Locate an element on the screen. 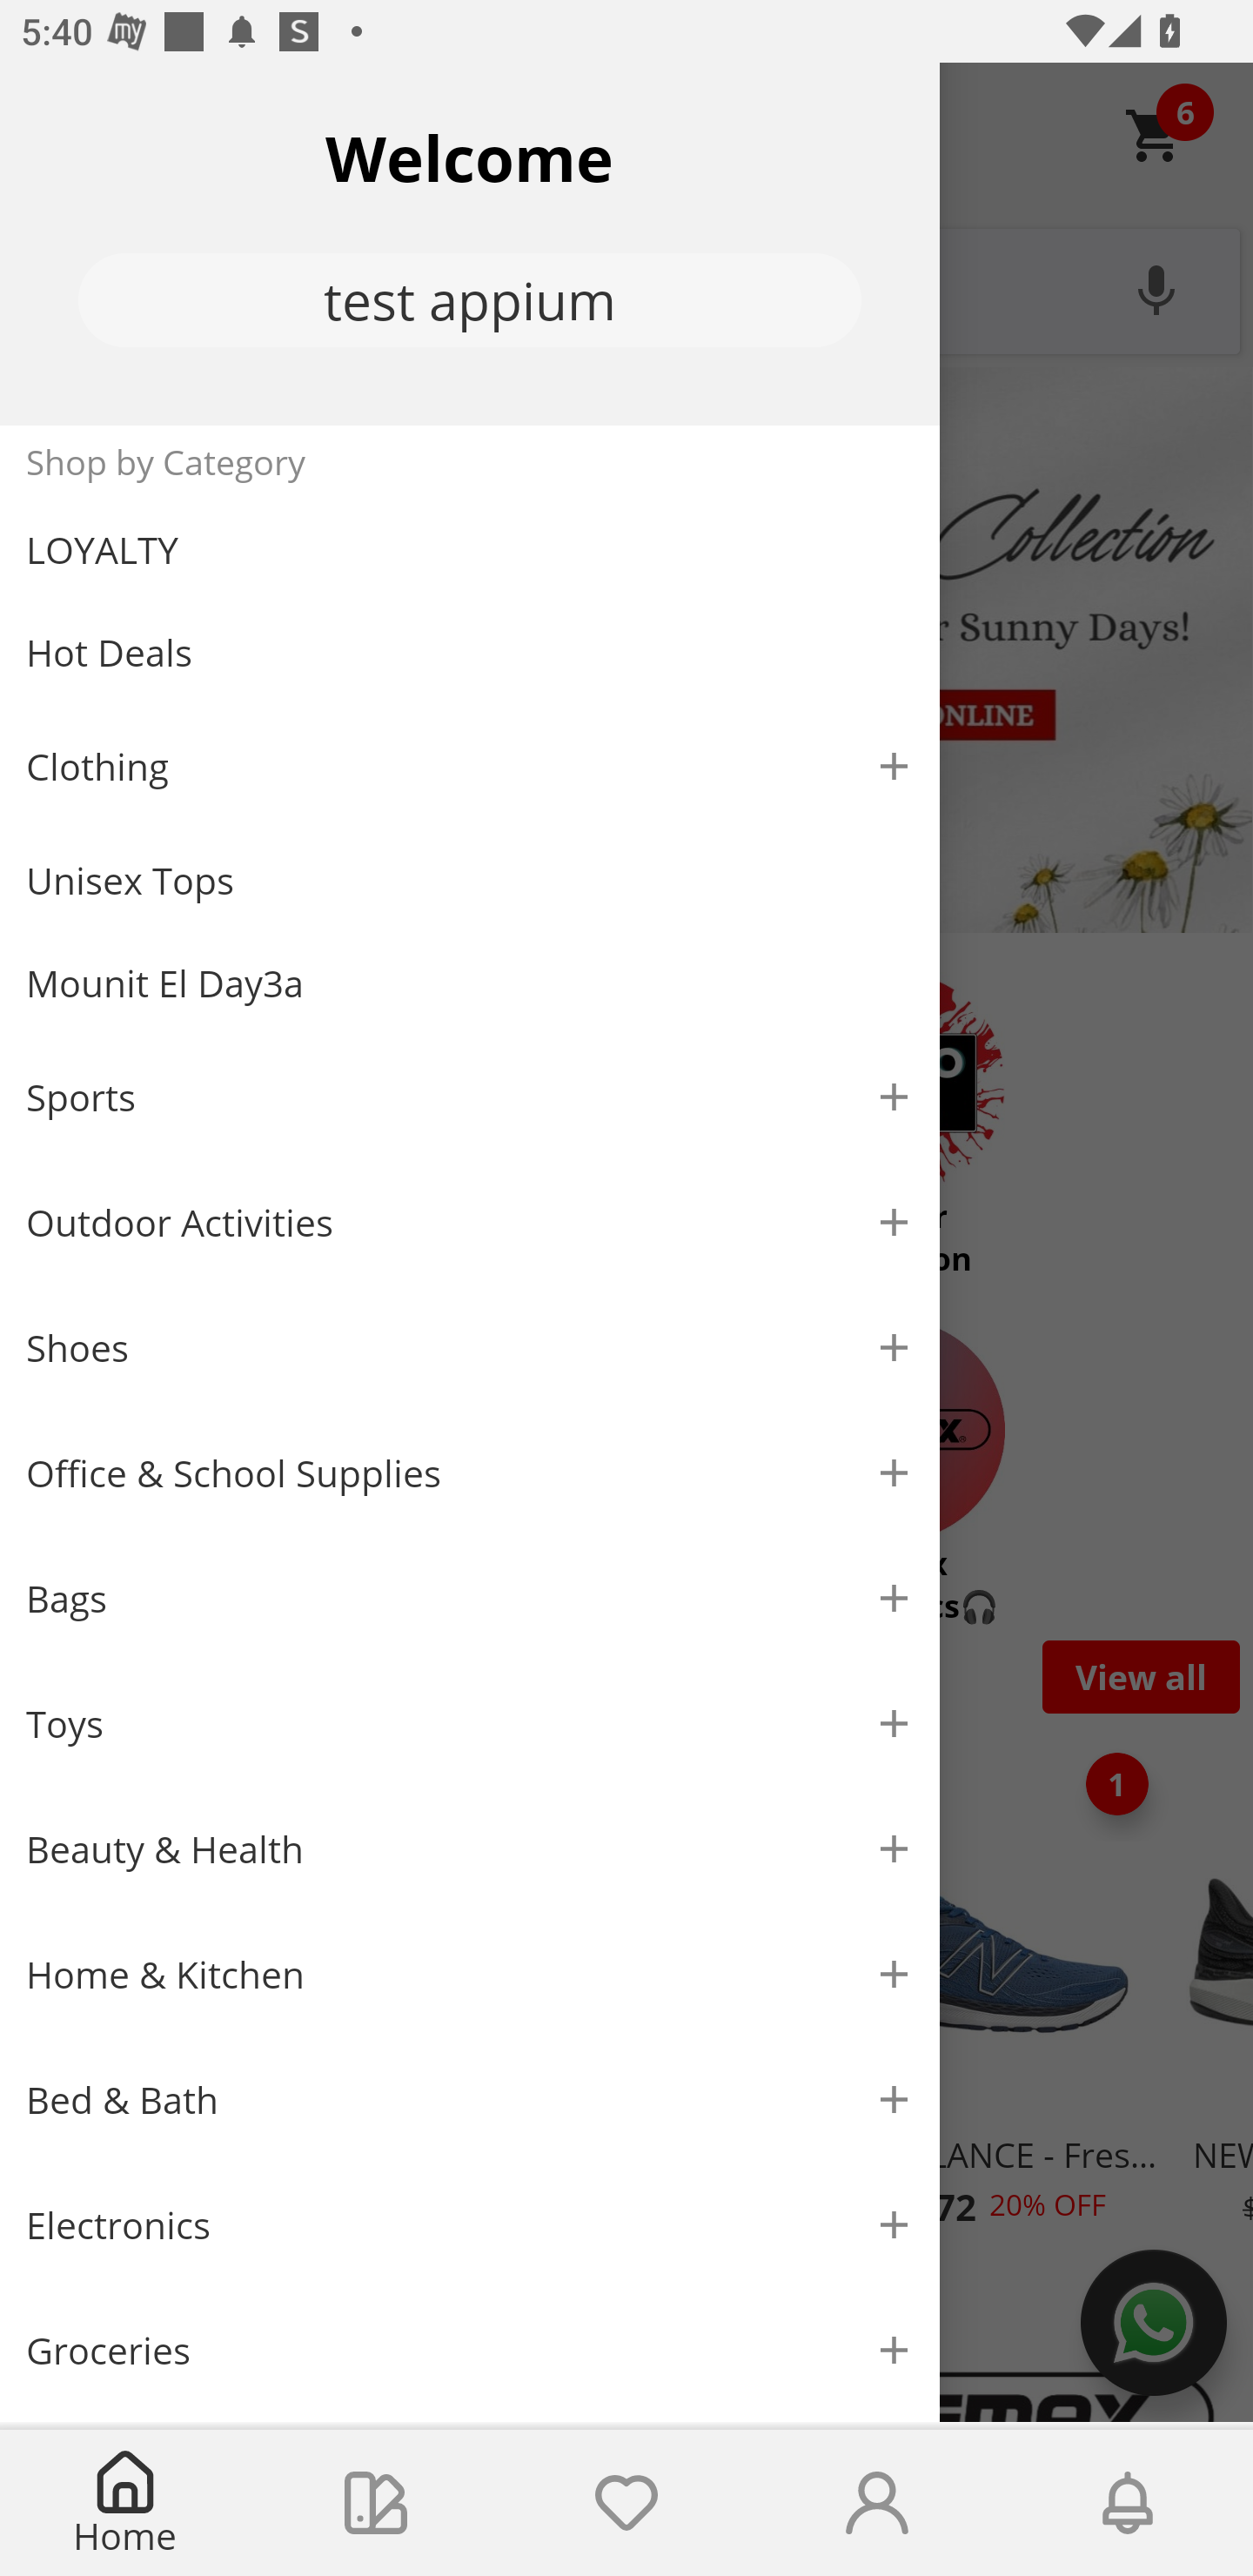 The height and width of the screenshot is (2576, 1253). Sports is located at coordinates (470, 1097).